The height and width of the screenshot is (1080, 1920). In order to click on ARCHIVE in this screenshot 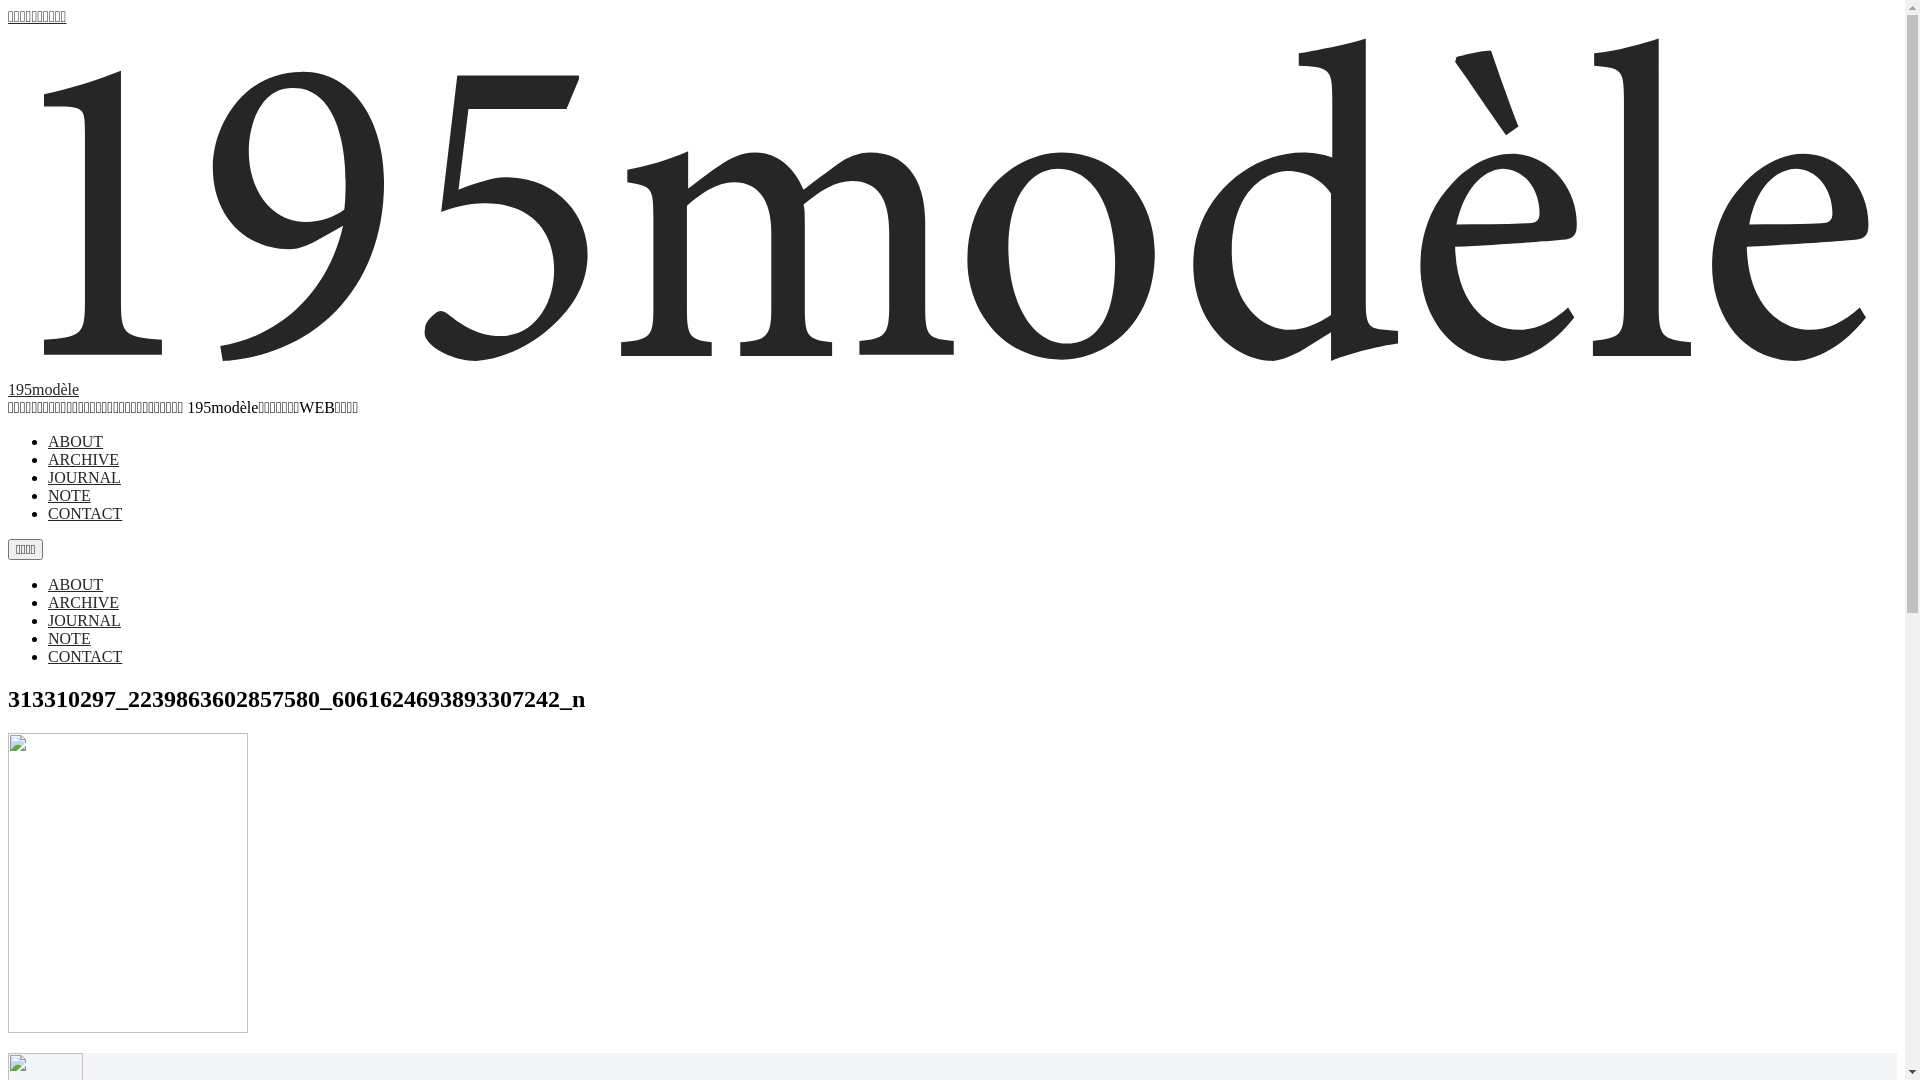, I will do `click(84, 460)`.